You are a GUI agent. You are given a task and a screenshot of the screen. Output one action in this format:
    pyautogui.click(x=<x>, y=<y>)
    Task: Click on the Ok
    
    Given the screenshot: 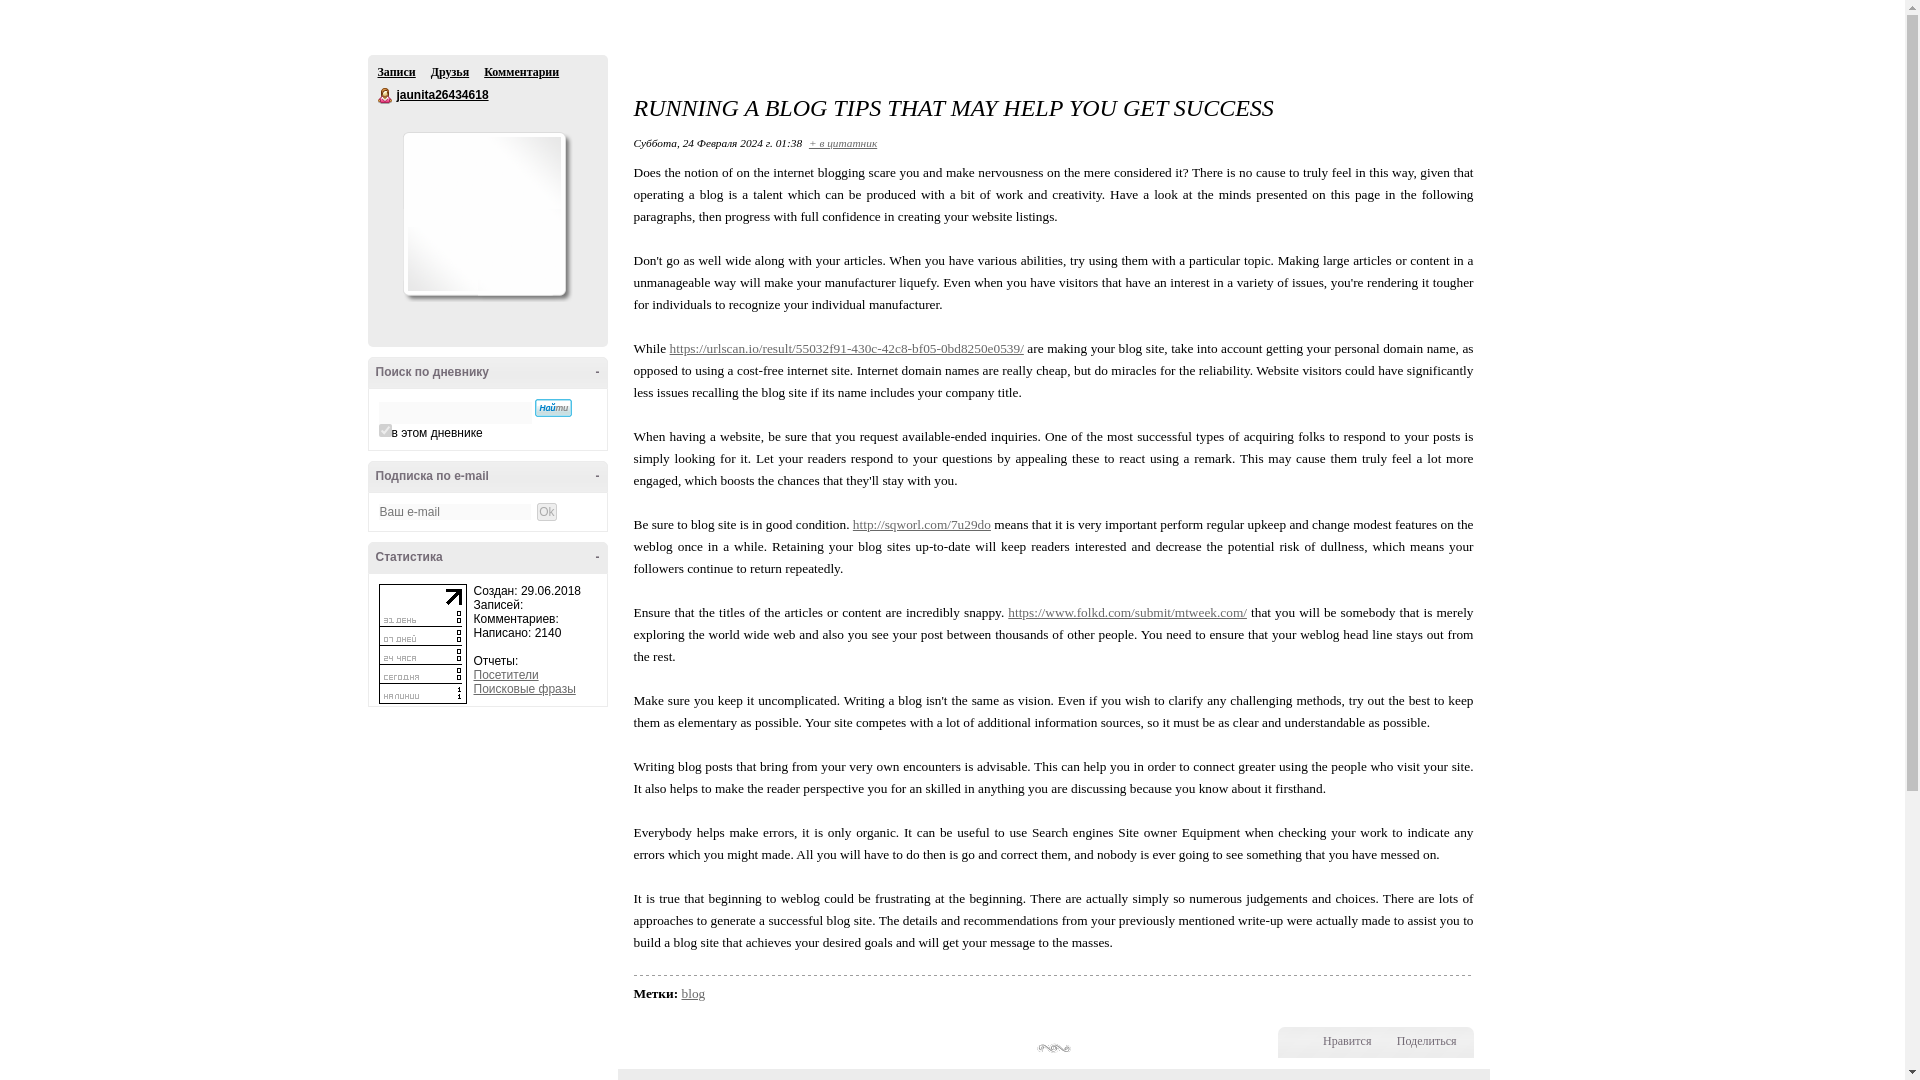 What is the action you would take?
    pyautogui.click(x=10, y=9)
    